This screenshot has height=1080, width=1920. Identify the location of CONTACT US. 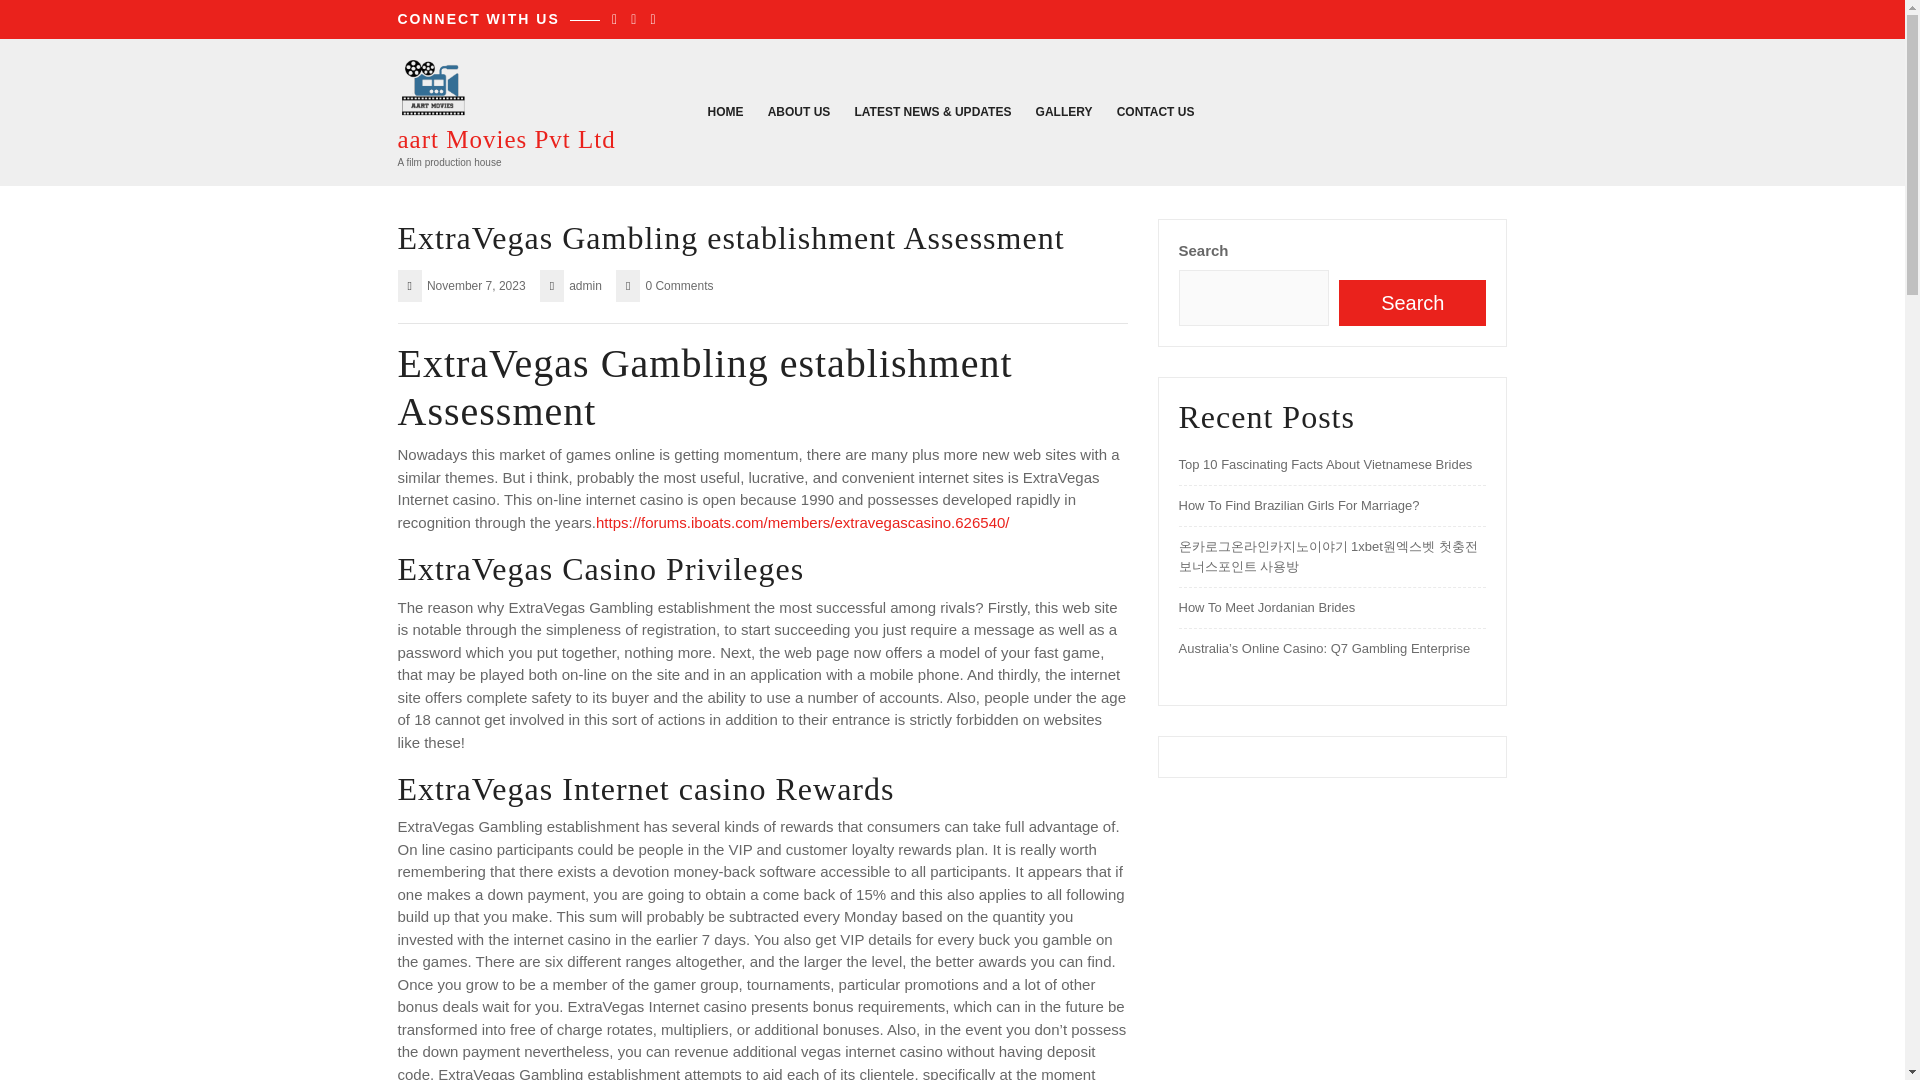
(1156, 111).